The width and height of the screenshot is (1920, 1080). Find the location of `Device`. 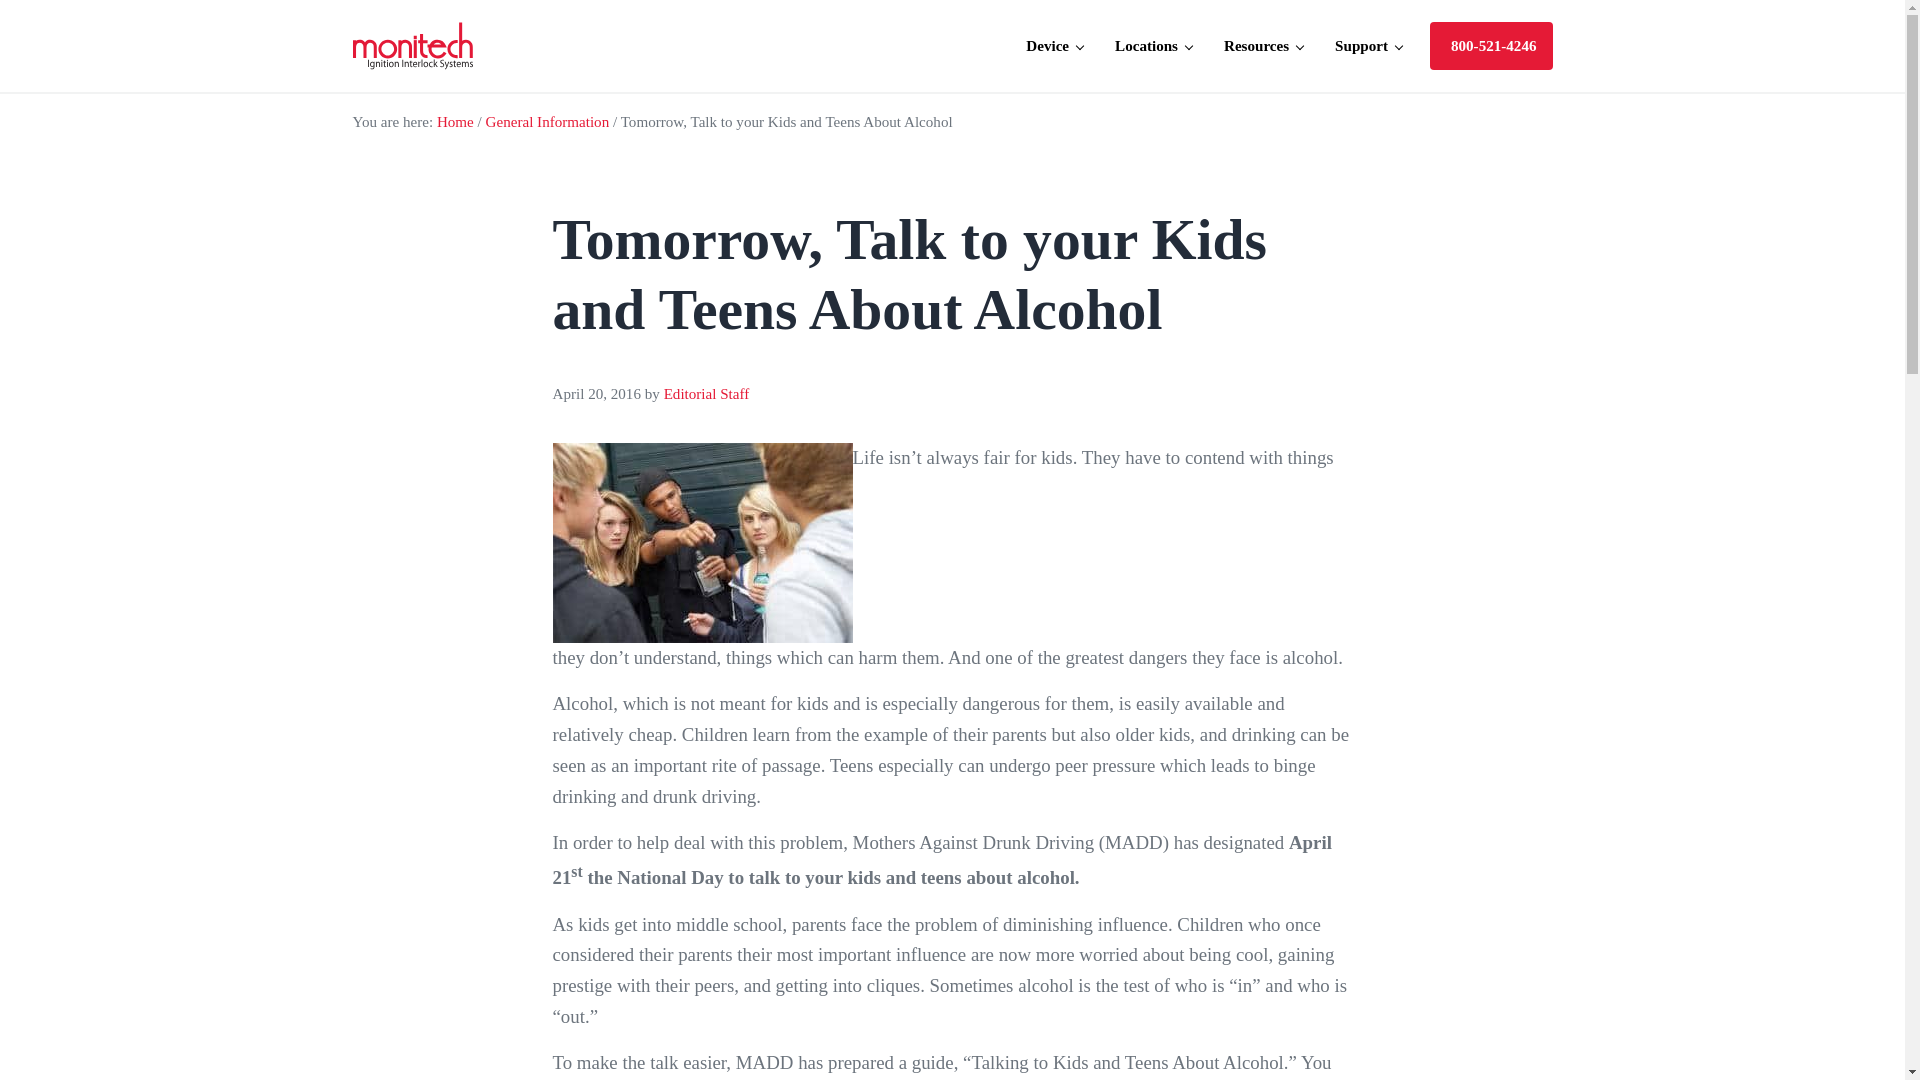

Device is located at coordinates (1054, 46).